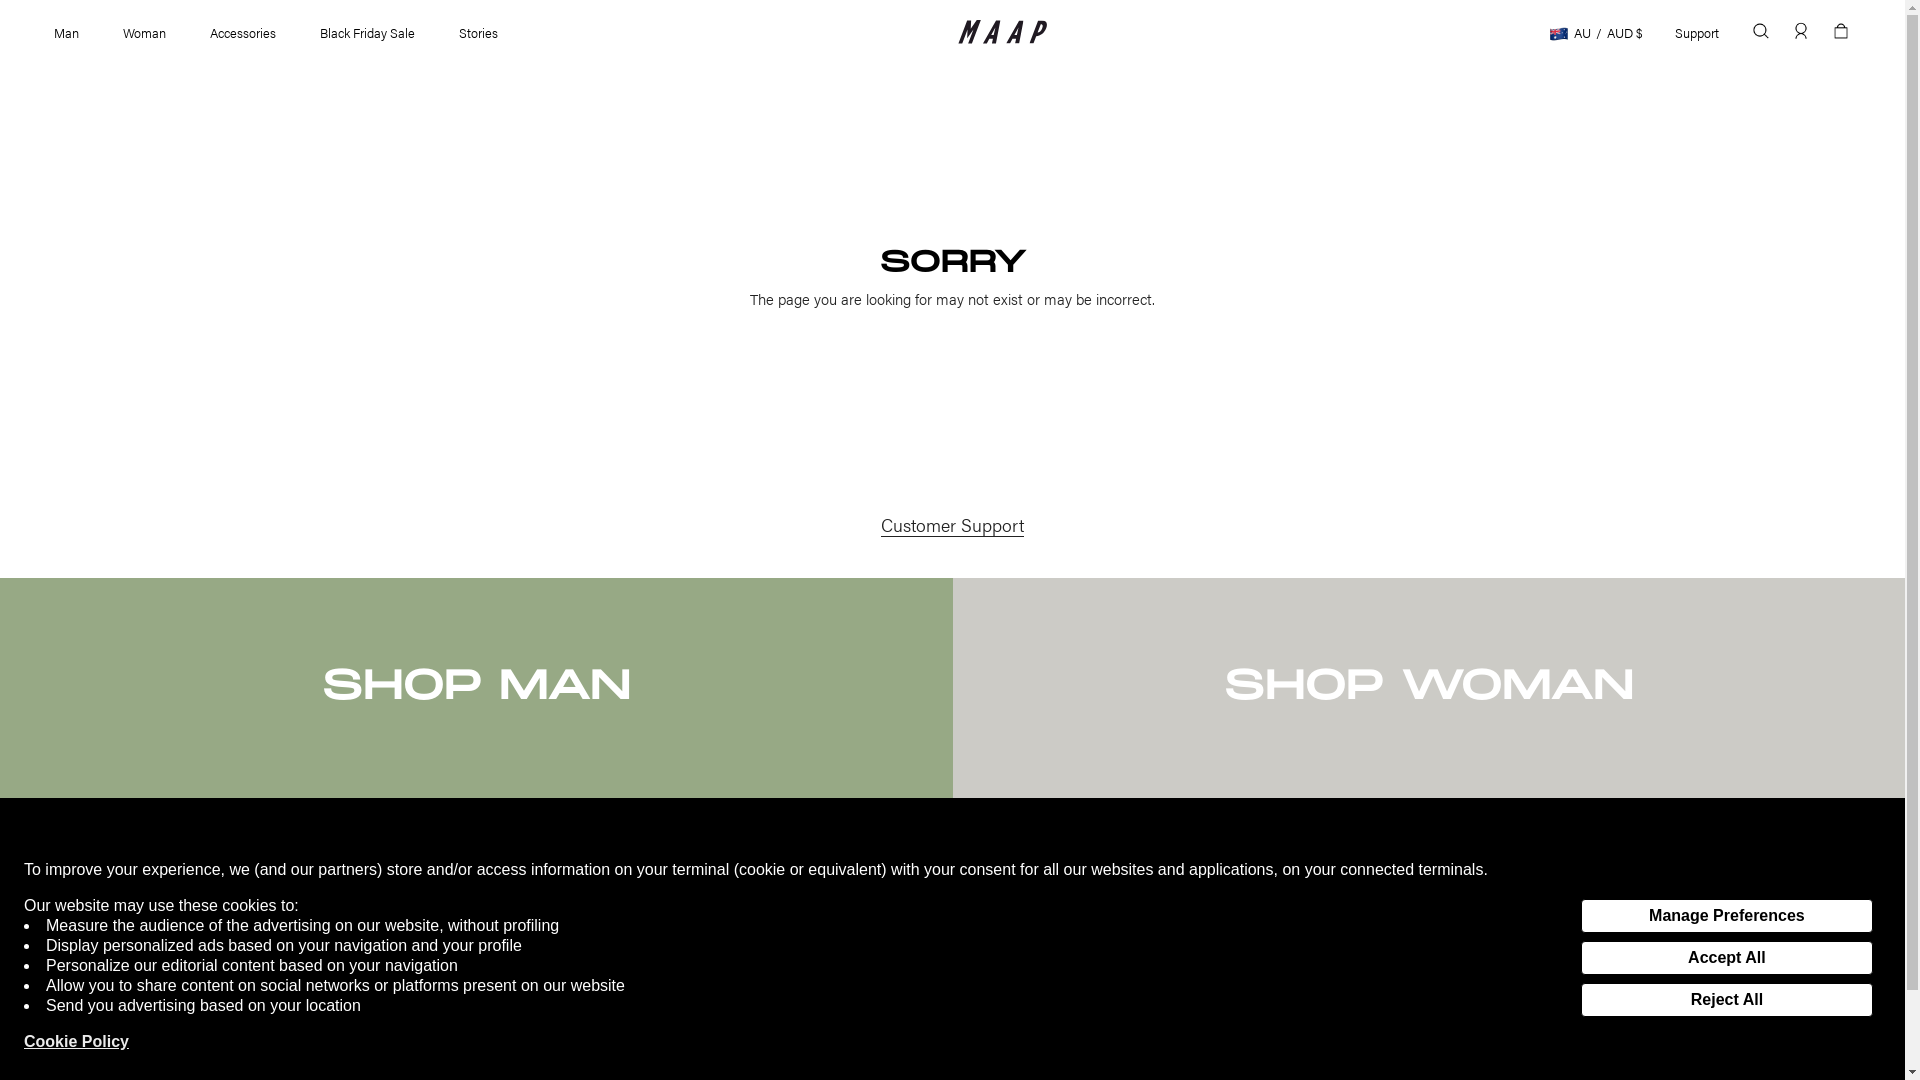 This screenshot has width=1920, height=1080. I want to click on Returns, so click(68, 974).